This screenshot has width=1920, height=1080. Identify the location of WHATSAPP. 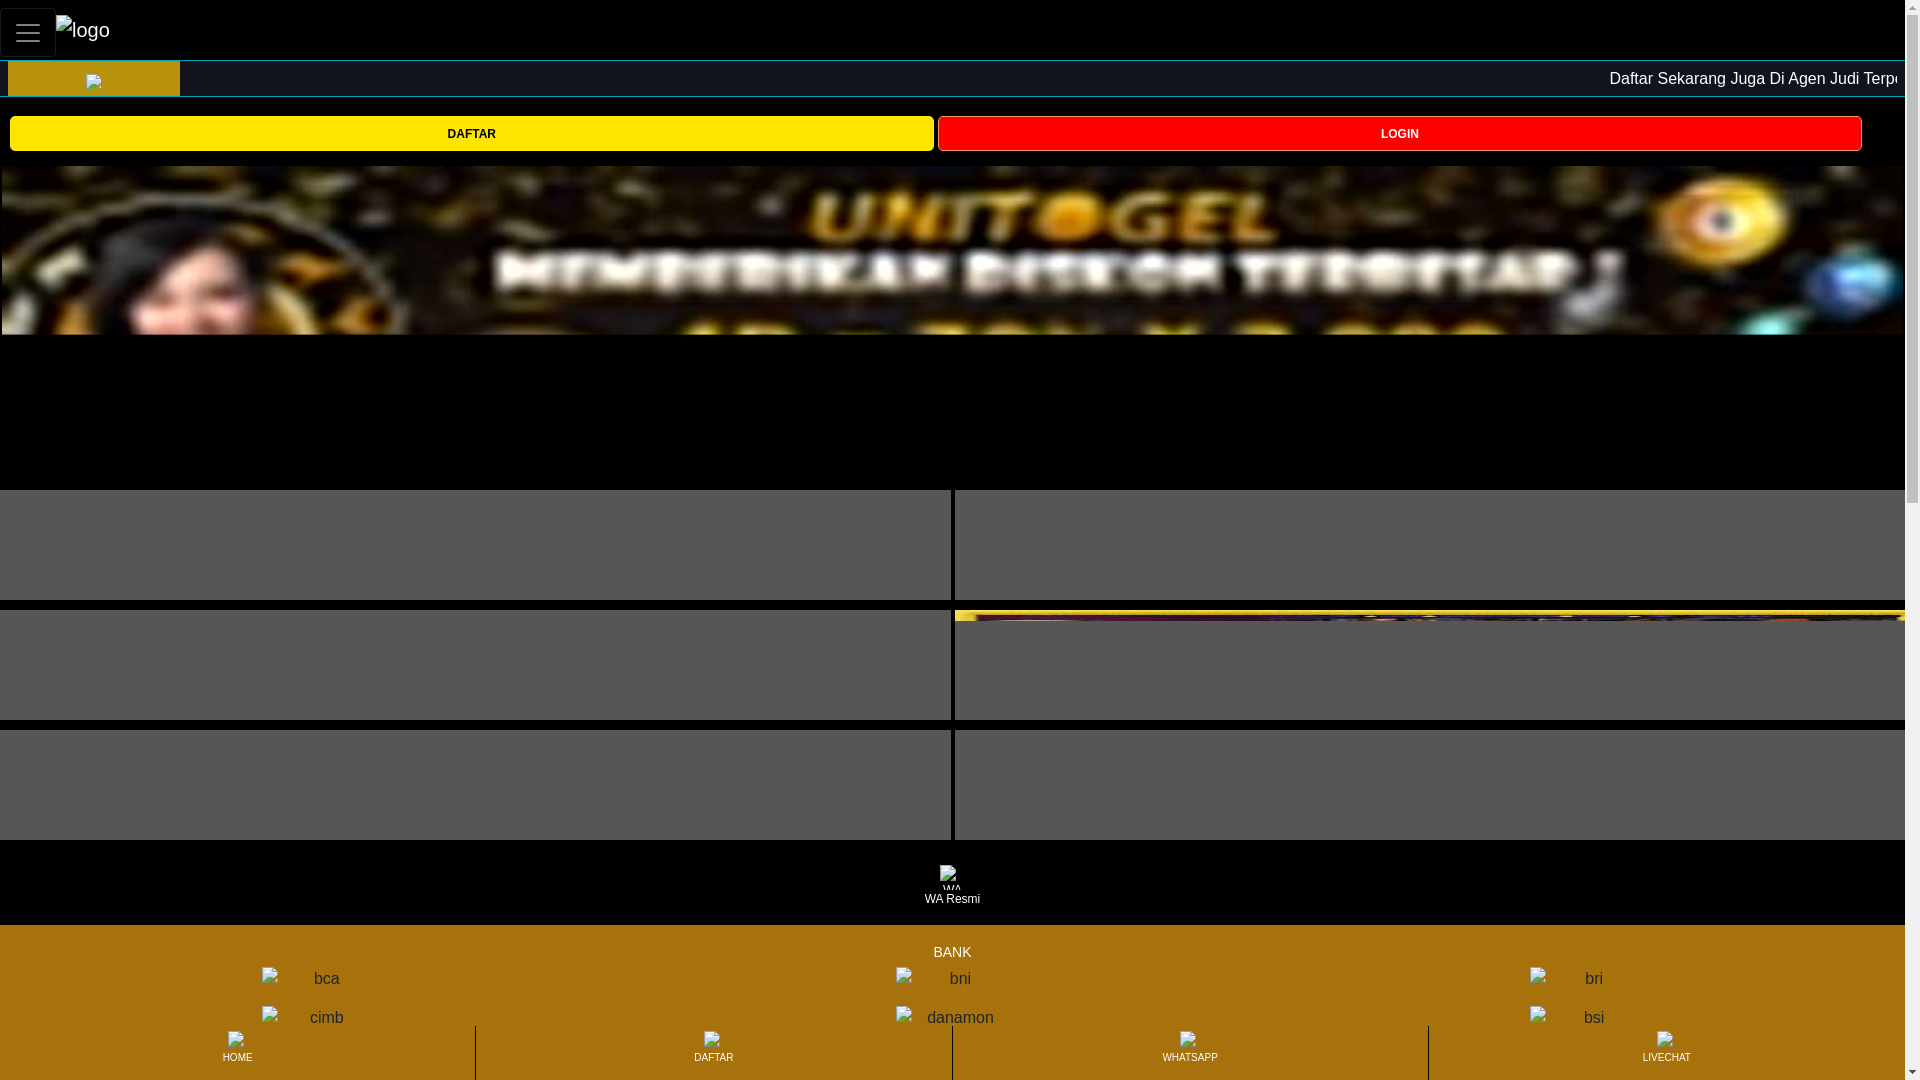
(1189, 1052).